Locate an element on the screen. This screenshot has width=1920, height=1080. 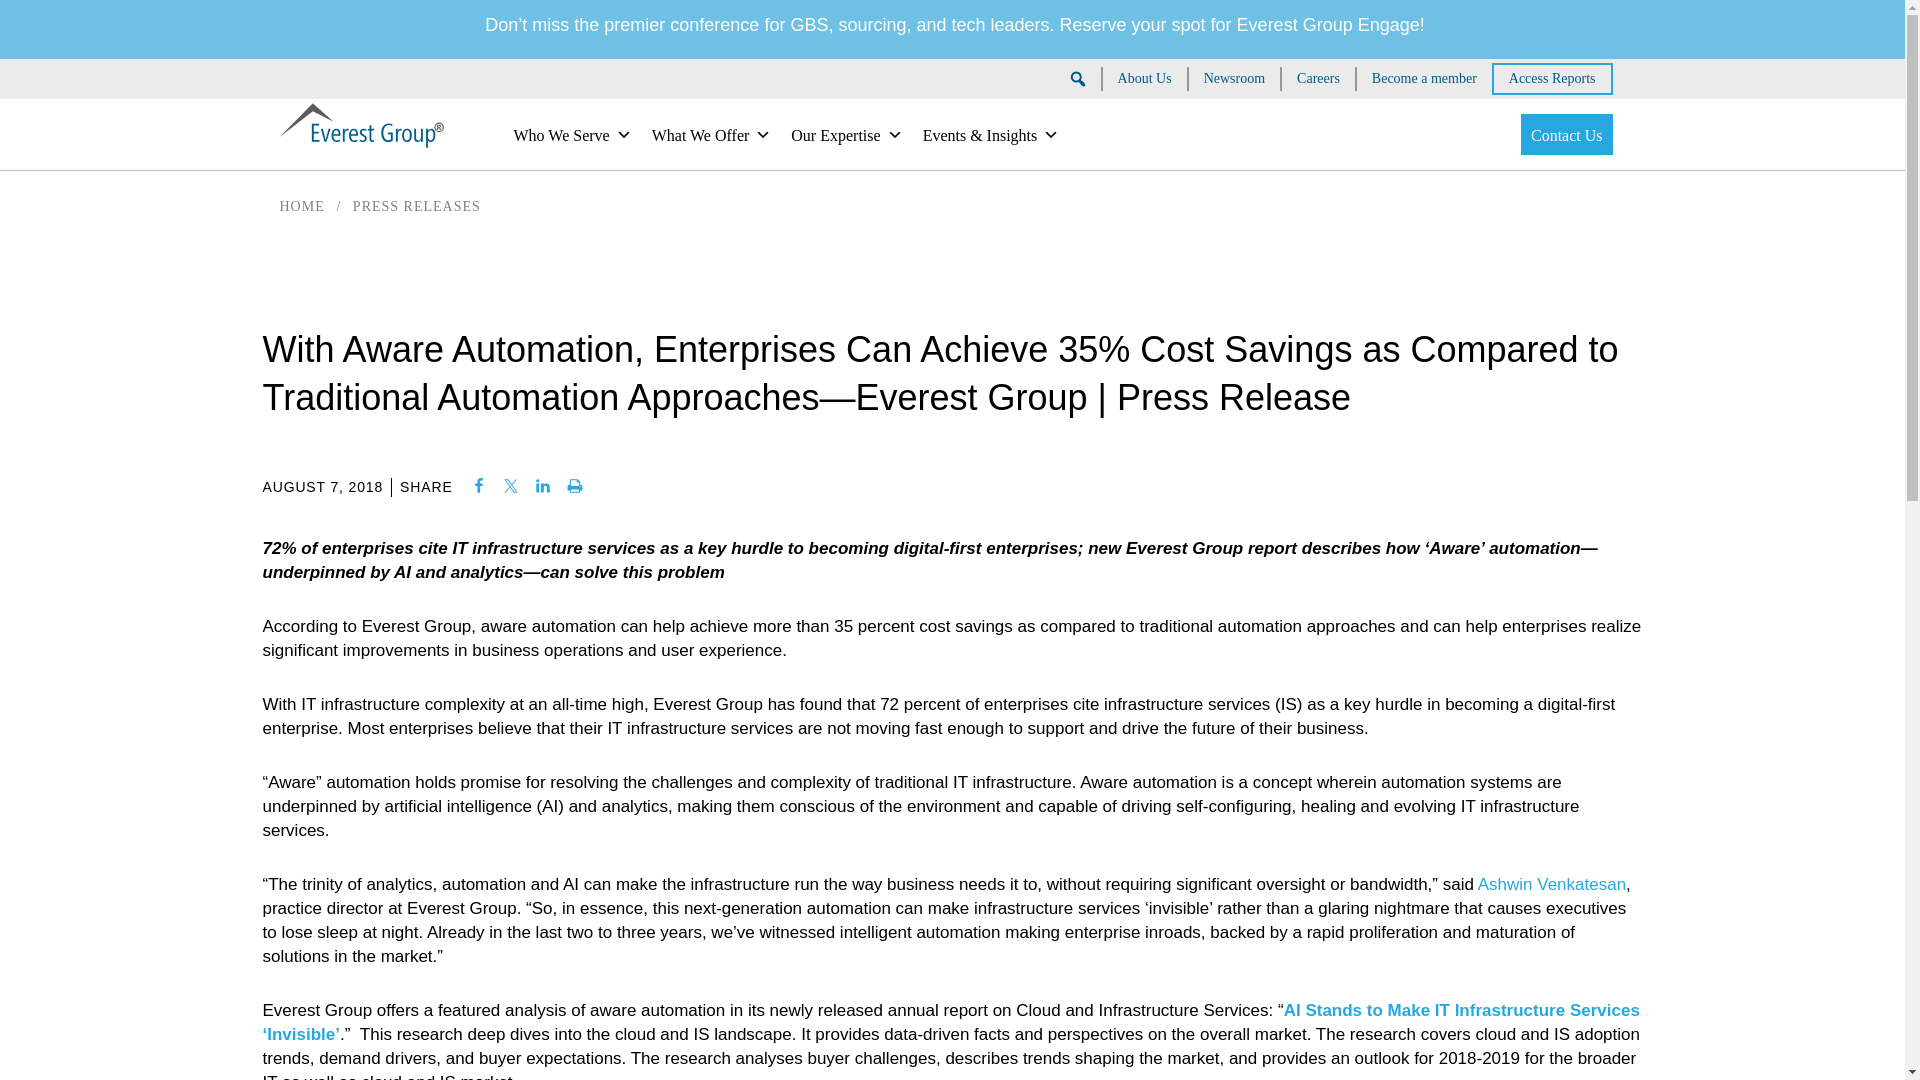
Access Reports is located at coordinates (1552, 78).